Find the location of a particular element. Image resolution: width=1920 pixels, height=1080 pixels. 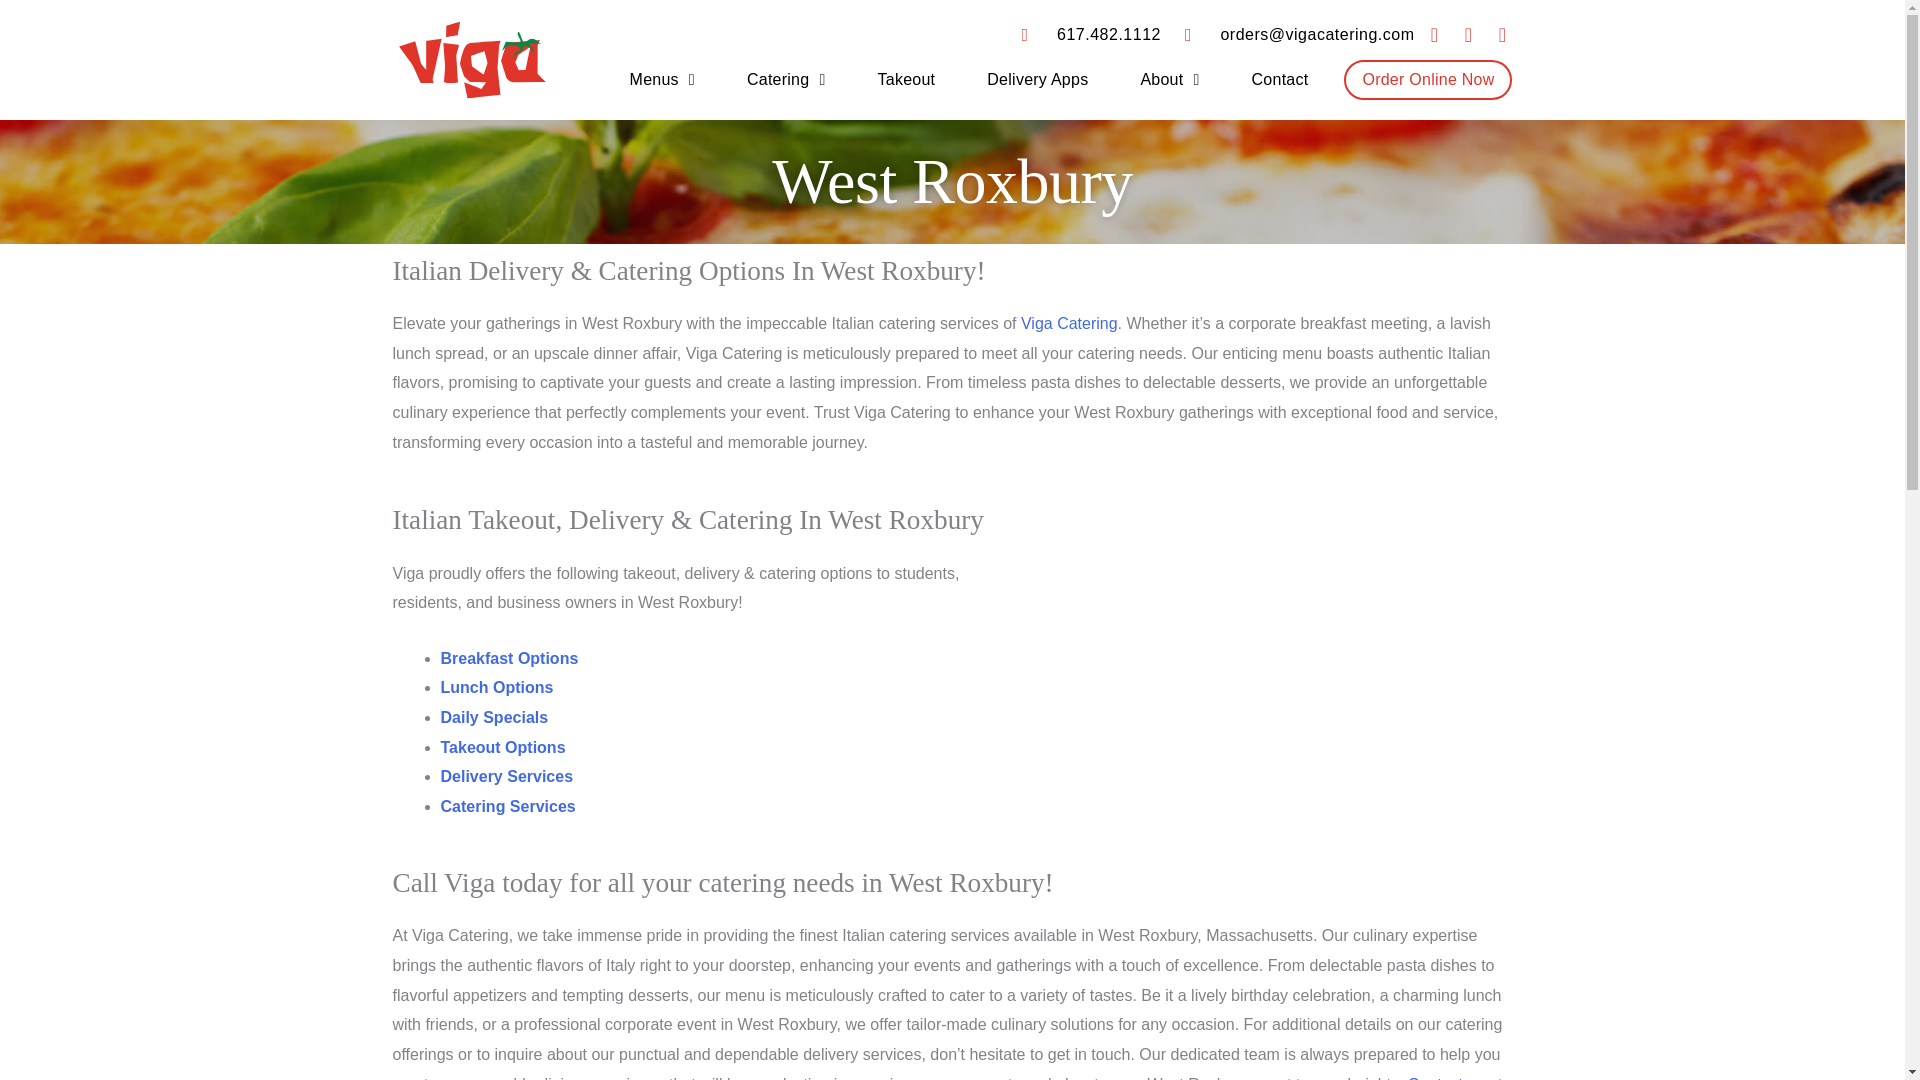

Facebook is located at coordinates (1434, 34).